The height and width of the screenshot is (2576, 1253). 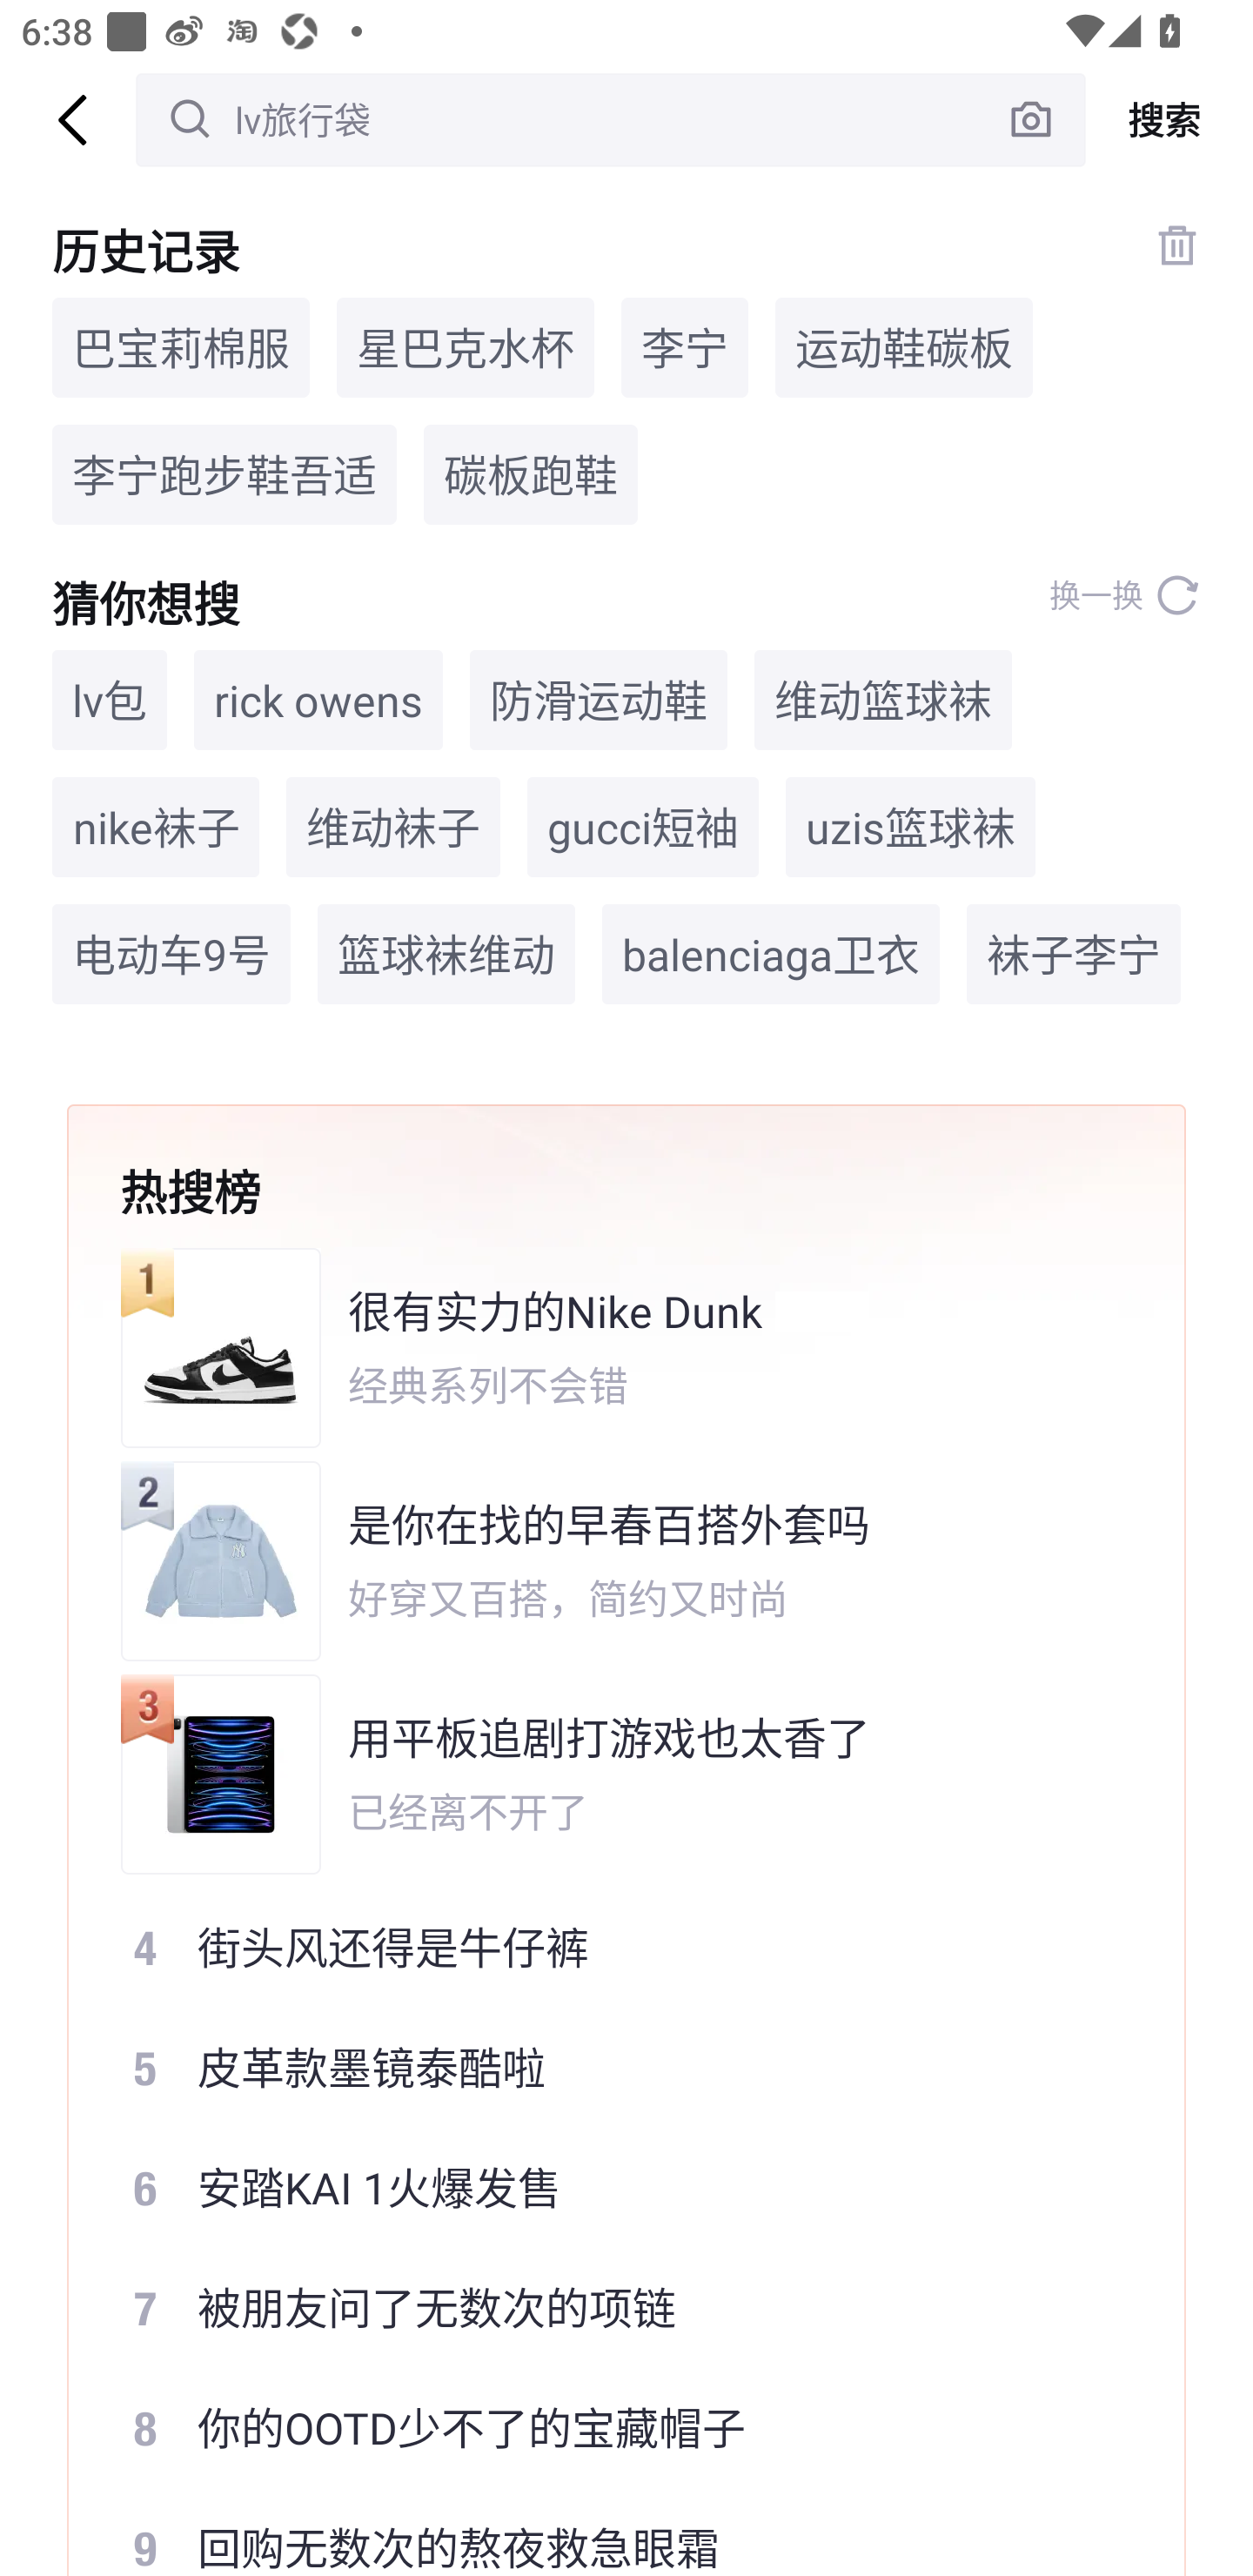 What do you see at coordinates (606, 1947) in the screenshot?
I see `4 街头风还得是牛仔裤` at bounding box center [606, 1947].